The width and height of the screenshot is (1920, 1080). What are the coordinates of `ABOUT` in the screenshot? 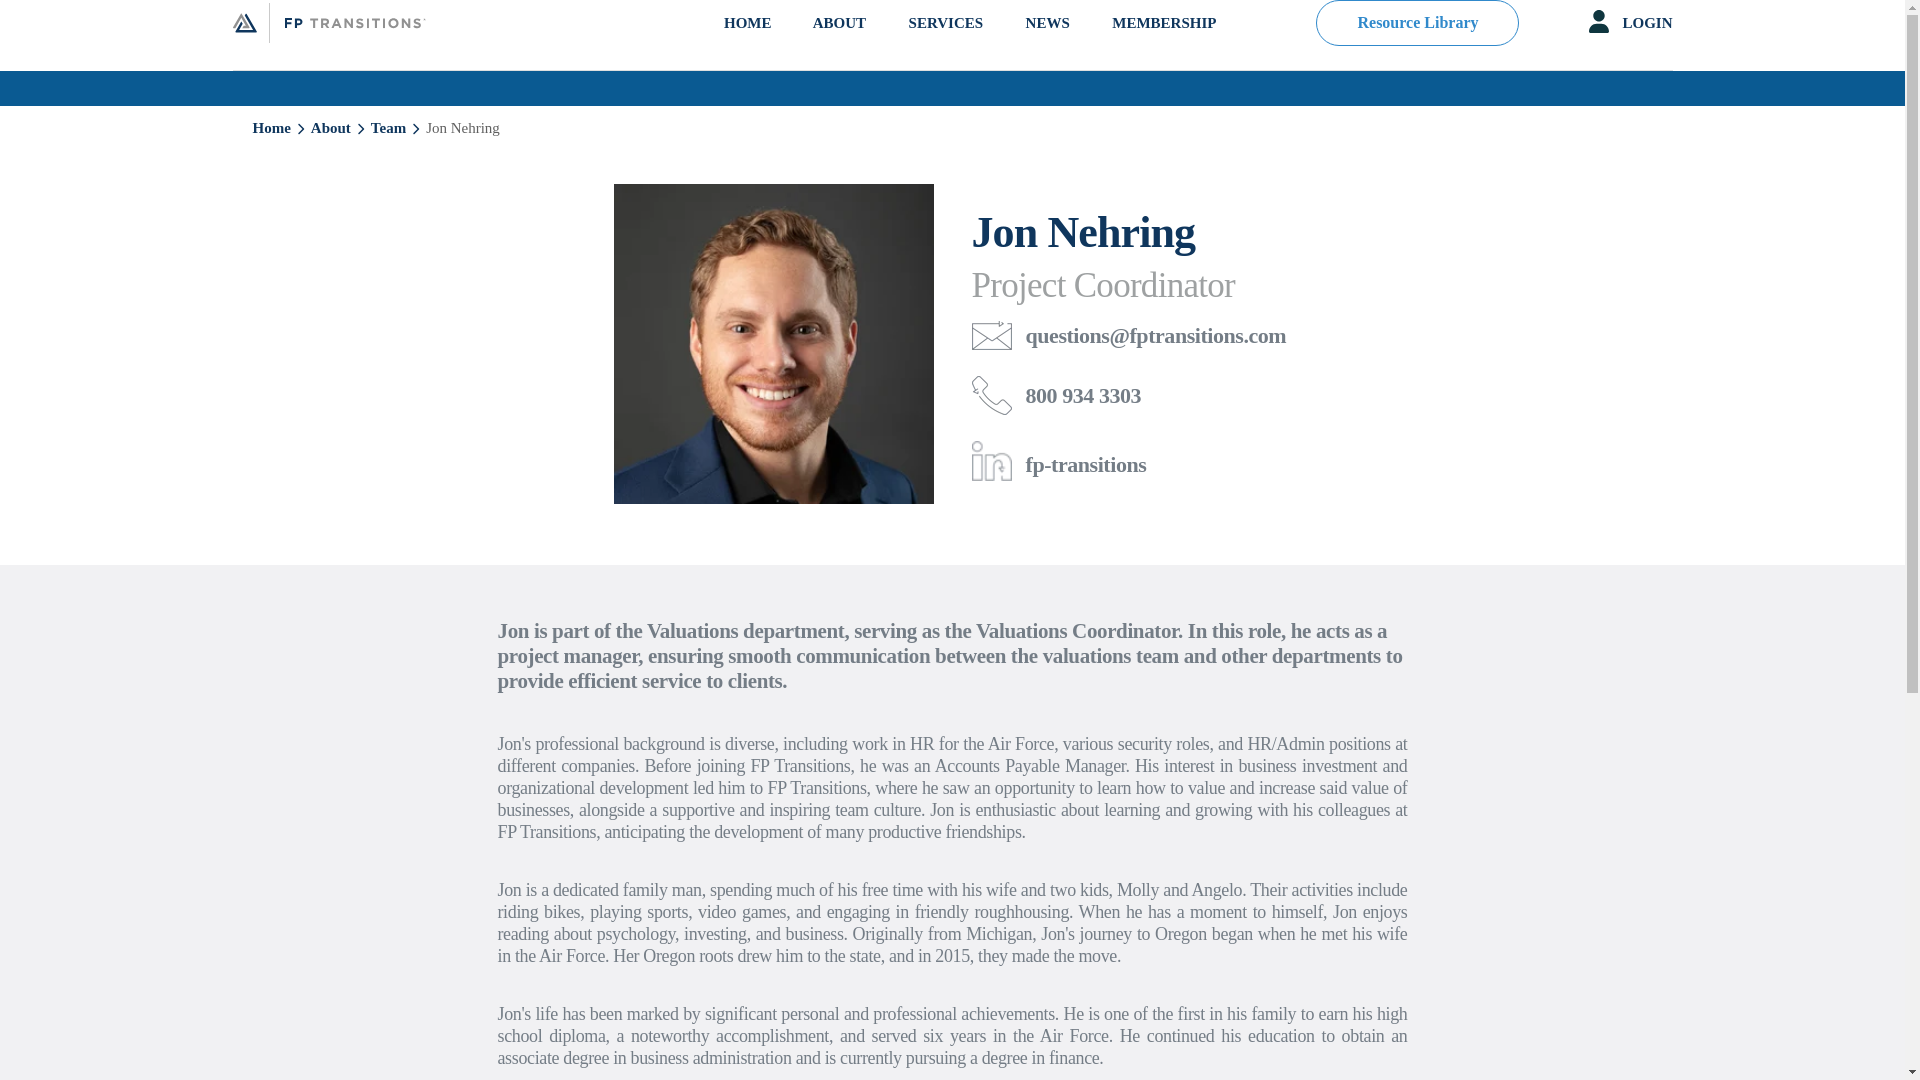 It's located at (838, 42).